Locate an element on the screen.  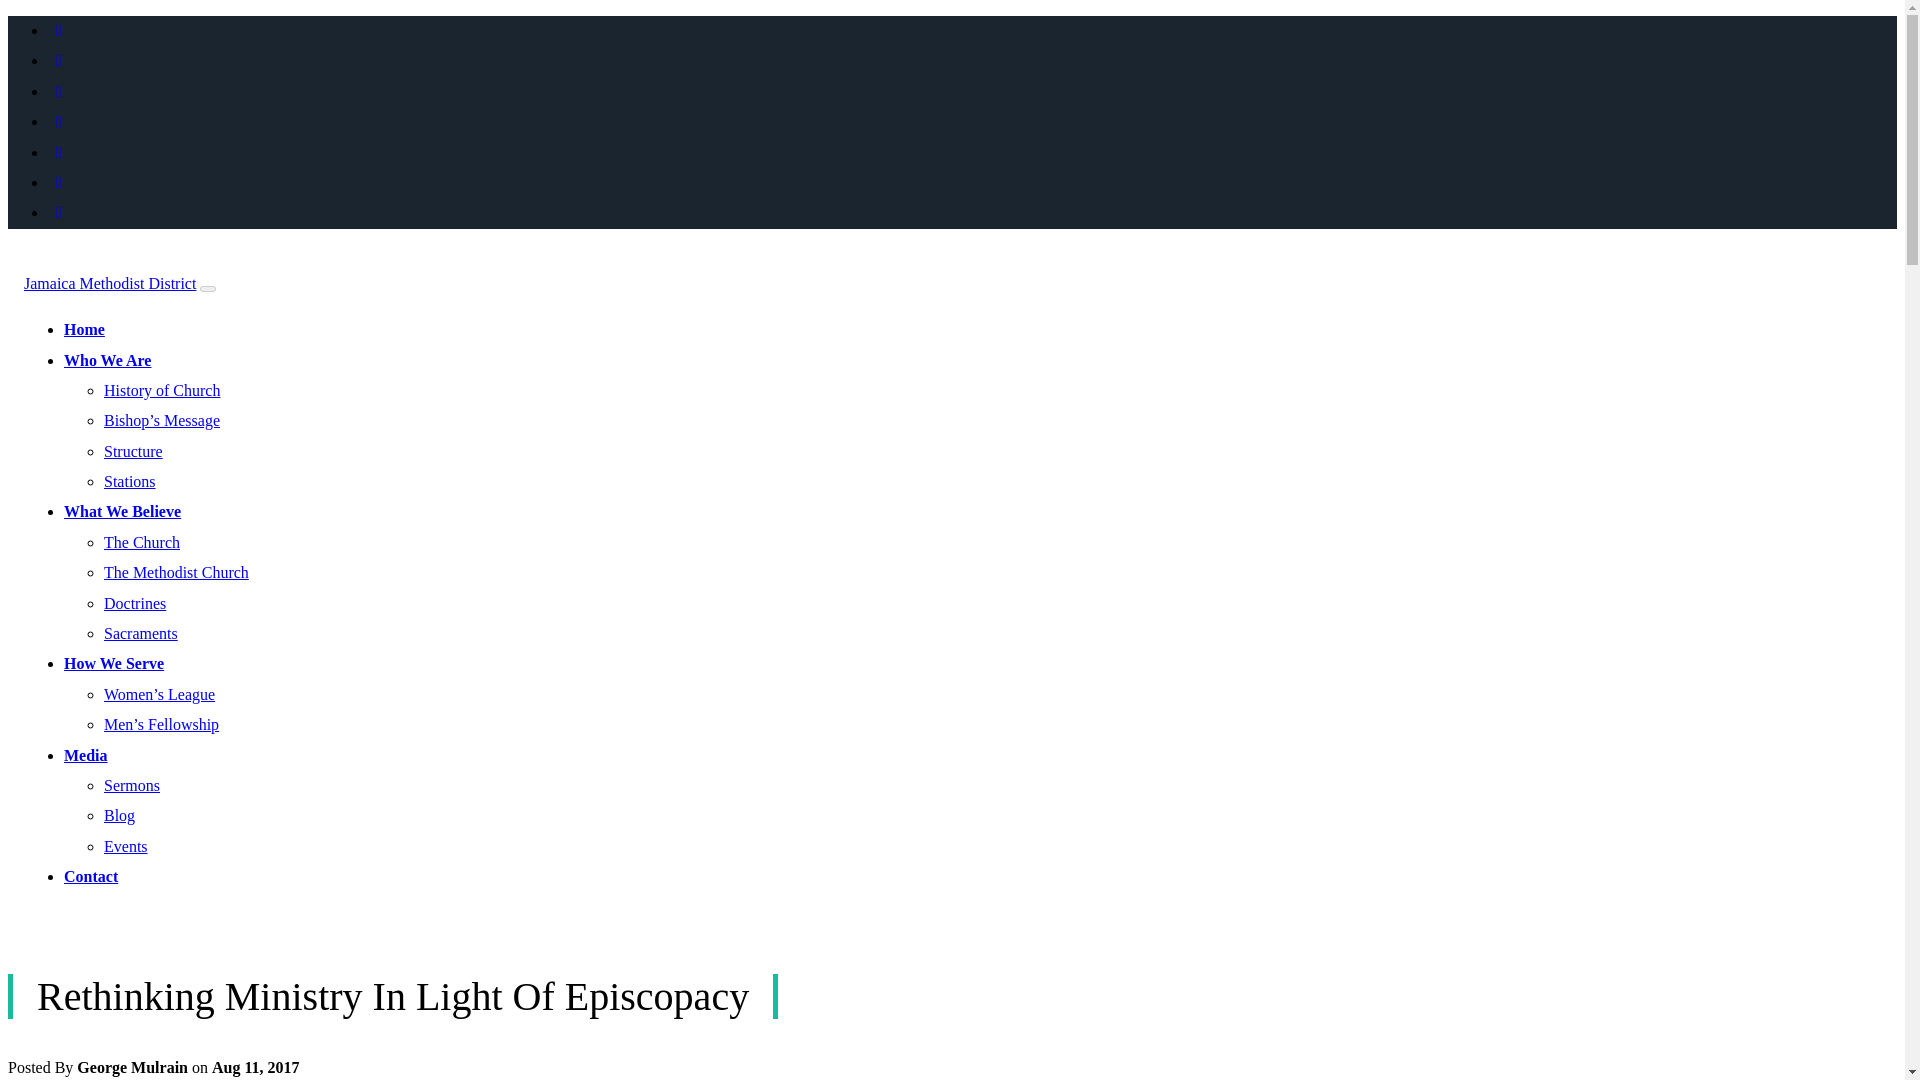
Who We Are is located at coordinates (107, 360).